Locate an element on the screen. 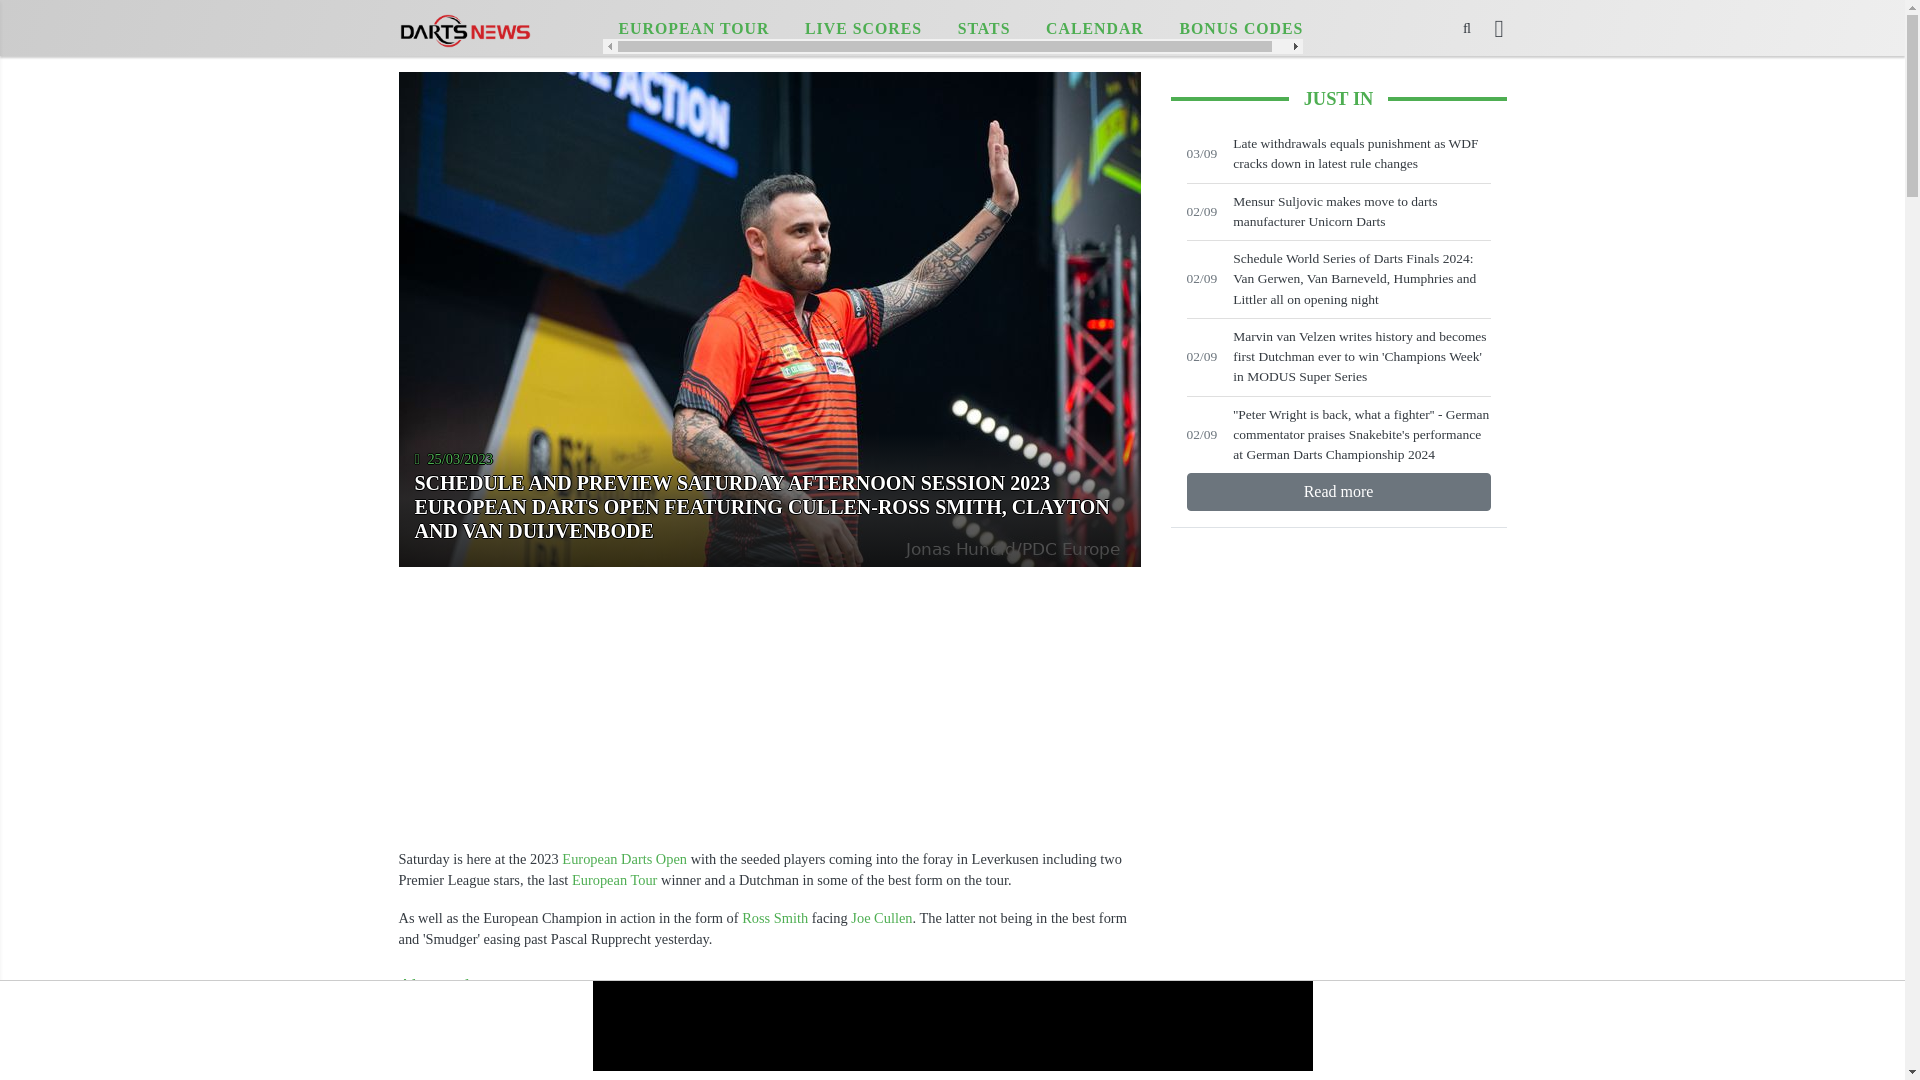 The image size is (1920, 1080). BONUS CODES is located at coordinates (1241, 29).